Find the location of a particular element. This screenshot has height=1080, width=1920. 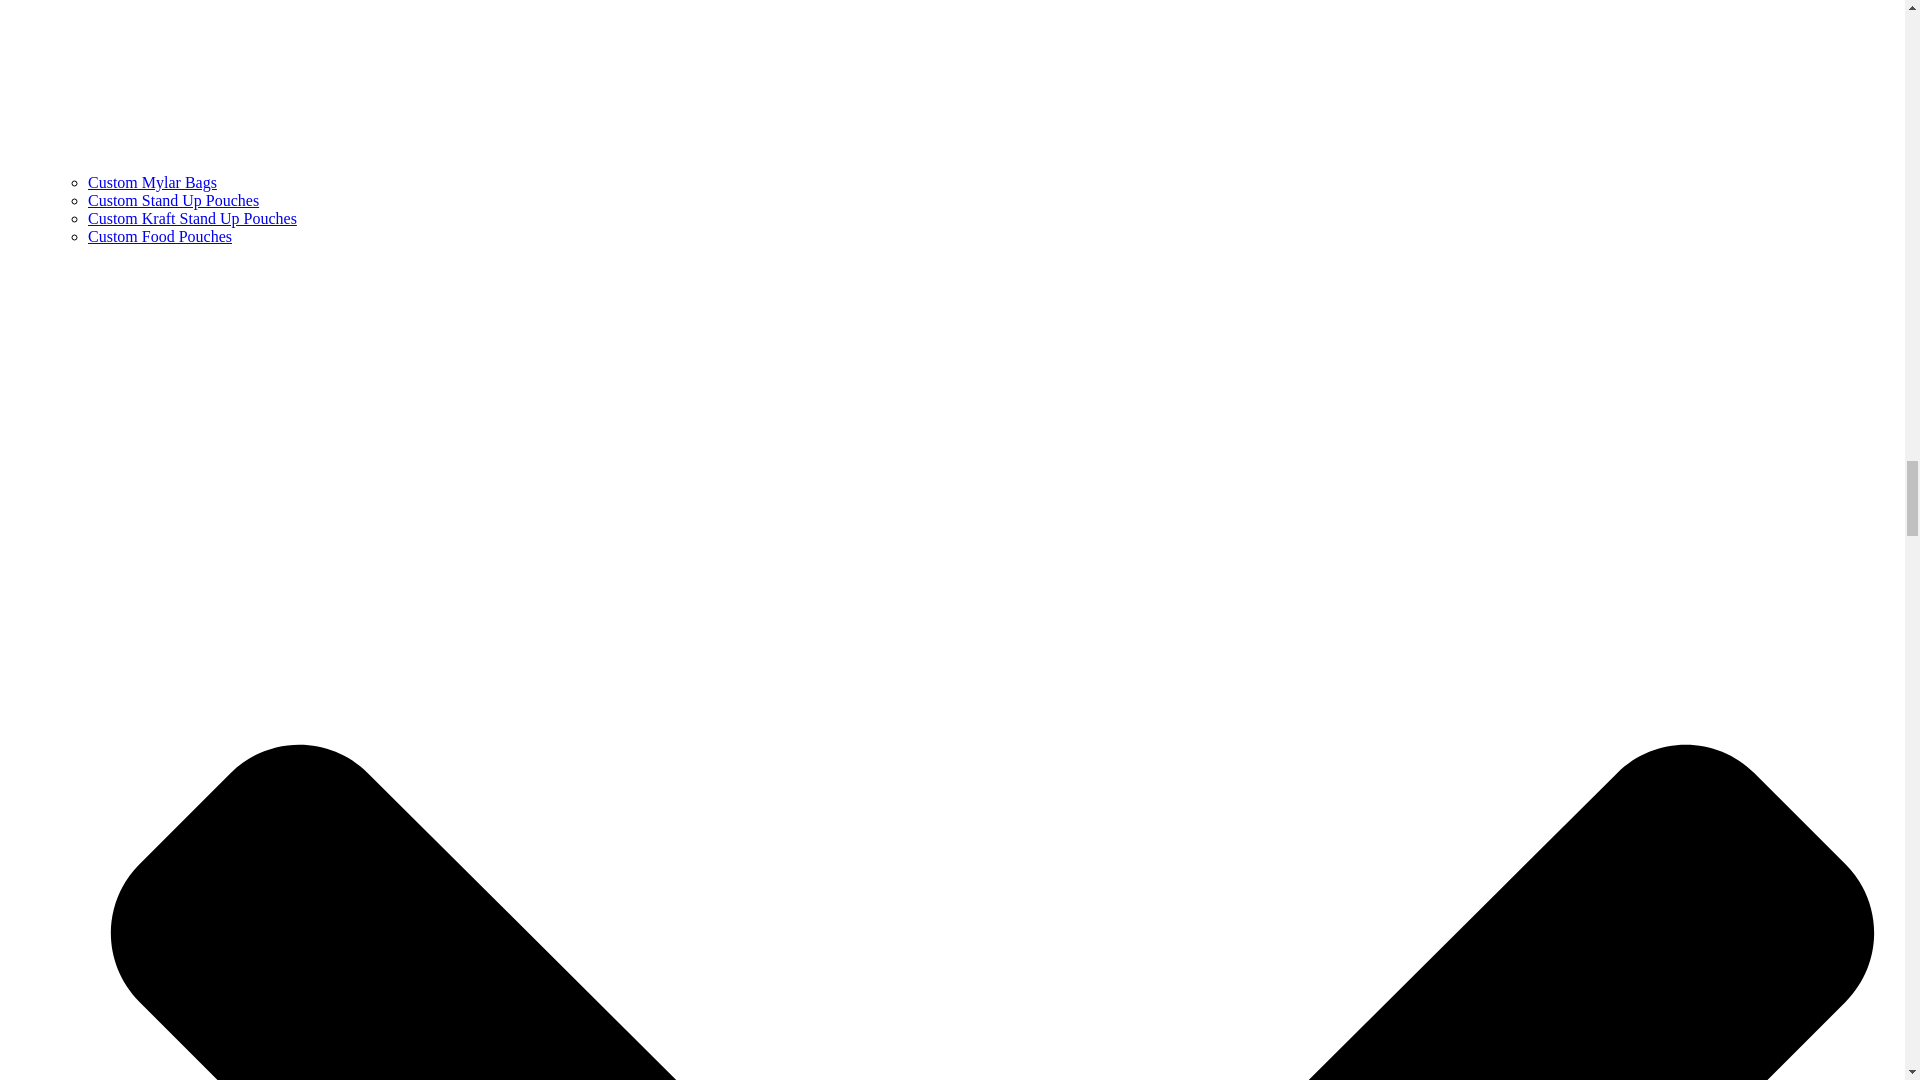

Custom Stand Up Pouches is located at coordinates (174, 200).